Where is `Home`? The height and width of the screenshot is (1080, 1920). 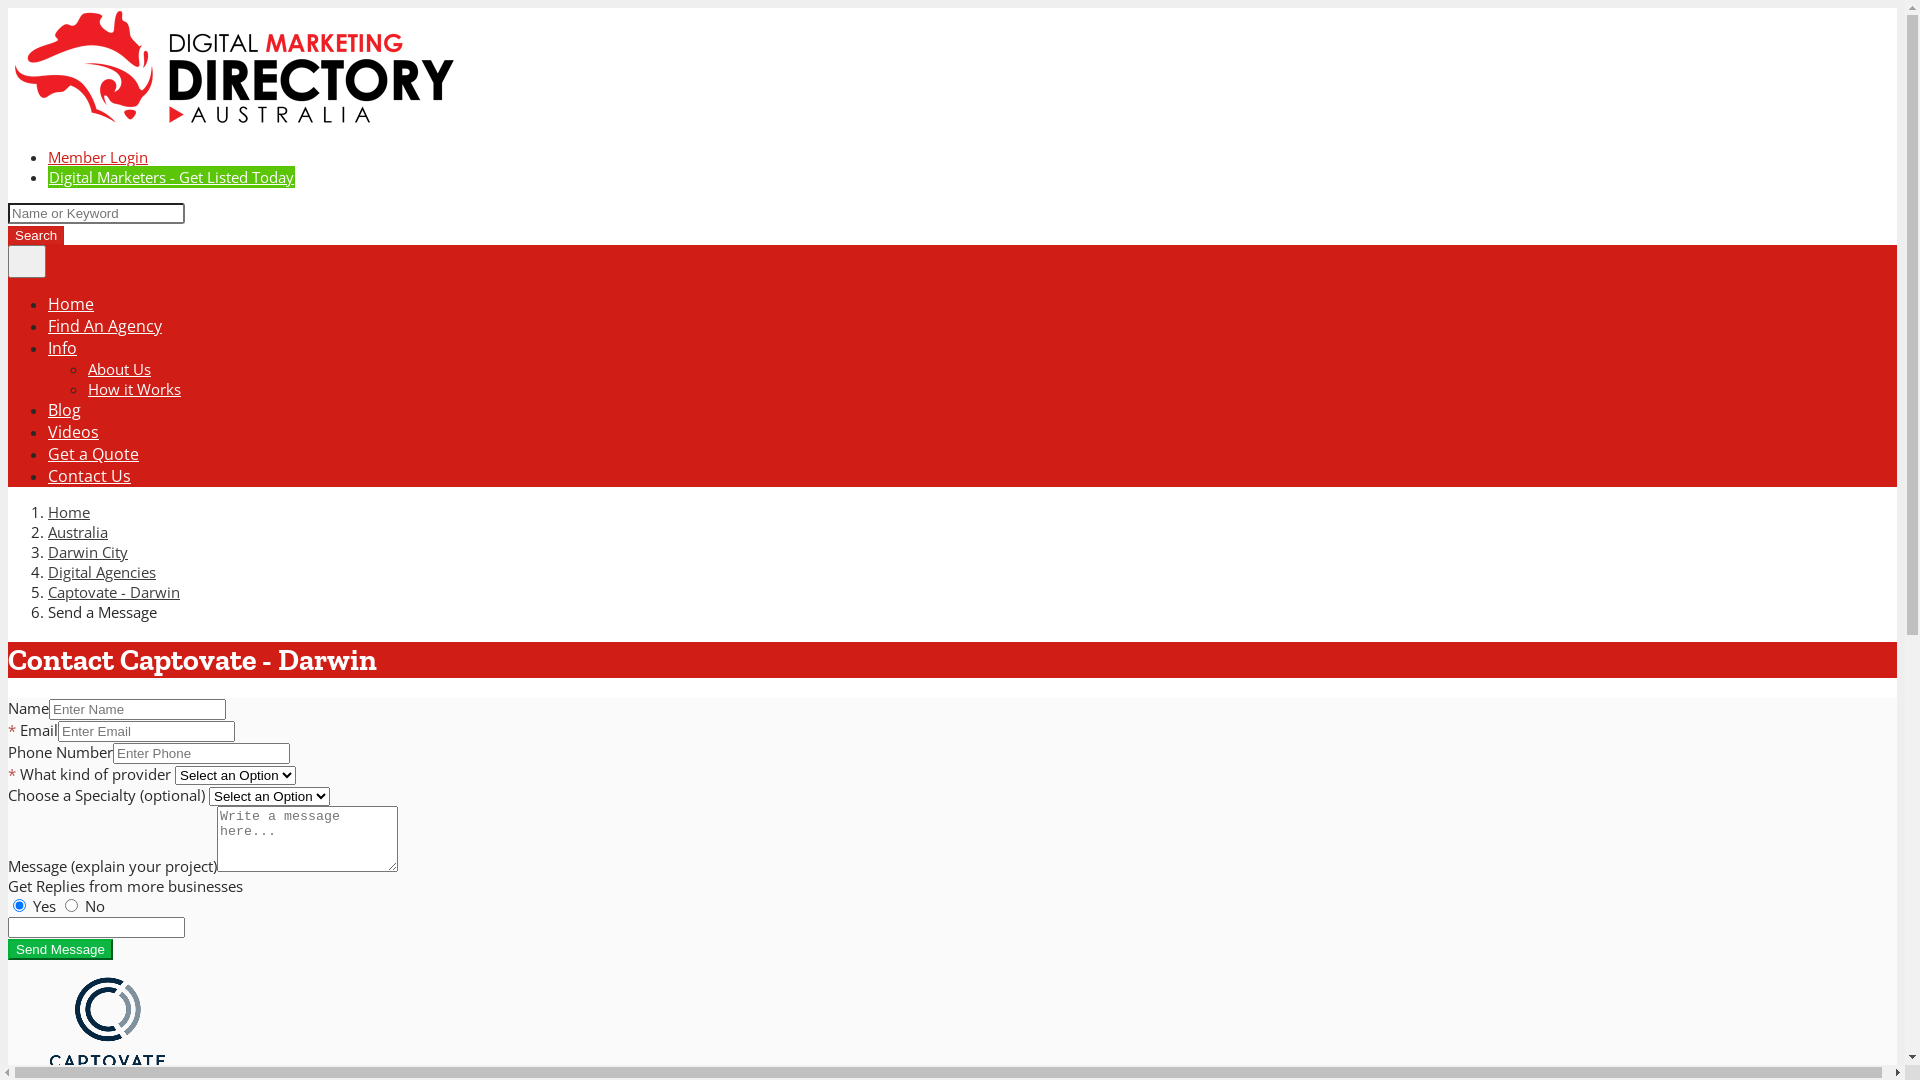 Home is located at coordinates (71, 304).